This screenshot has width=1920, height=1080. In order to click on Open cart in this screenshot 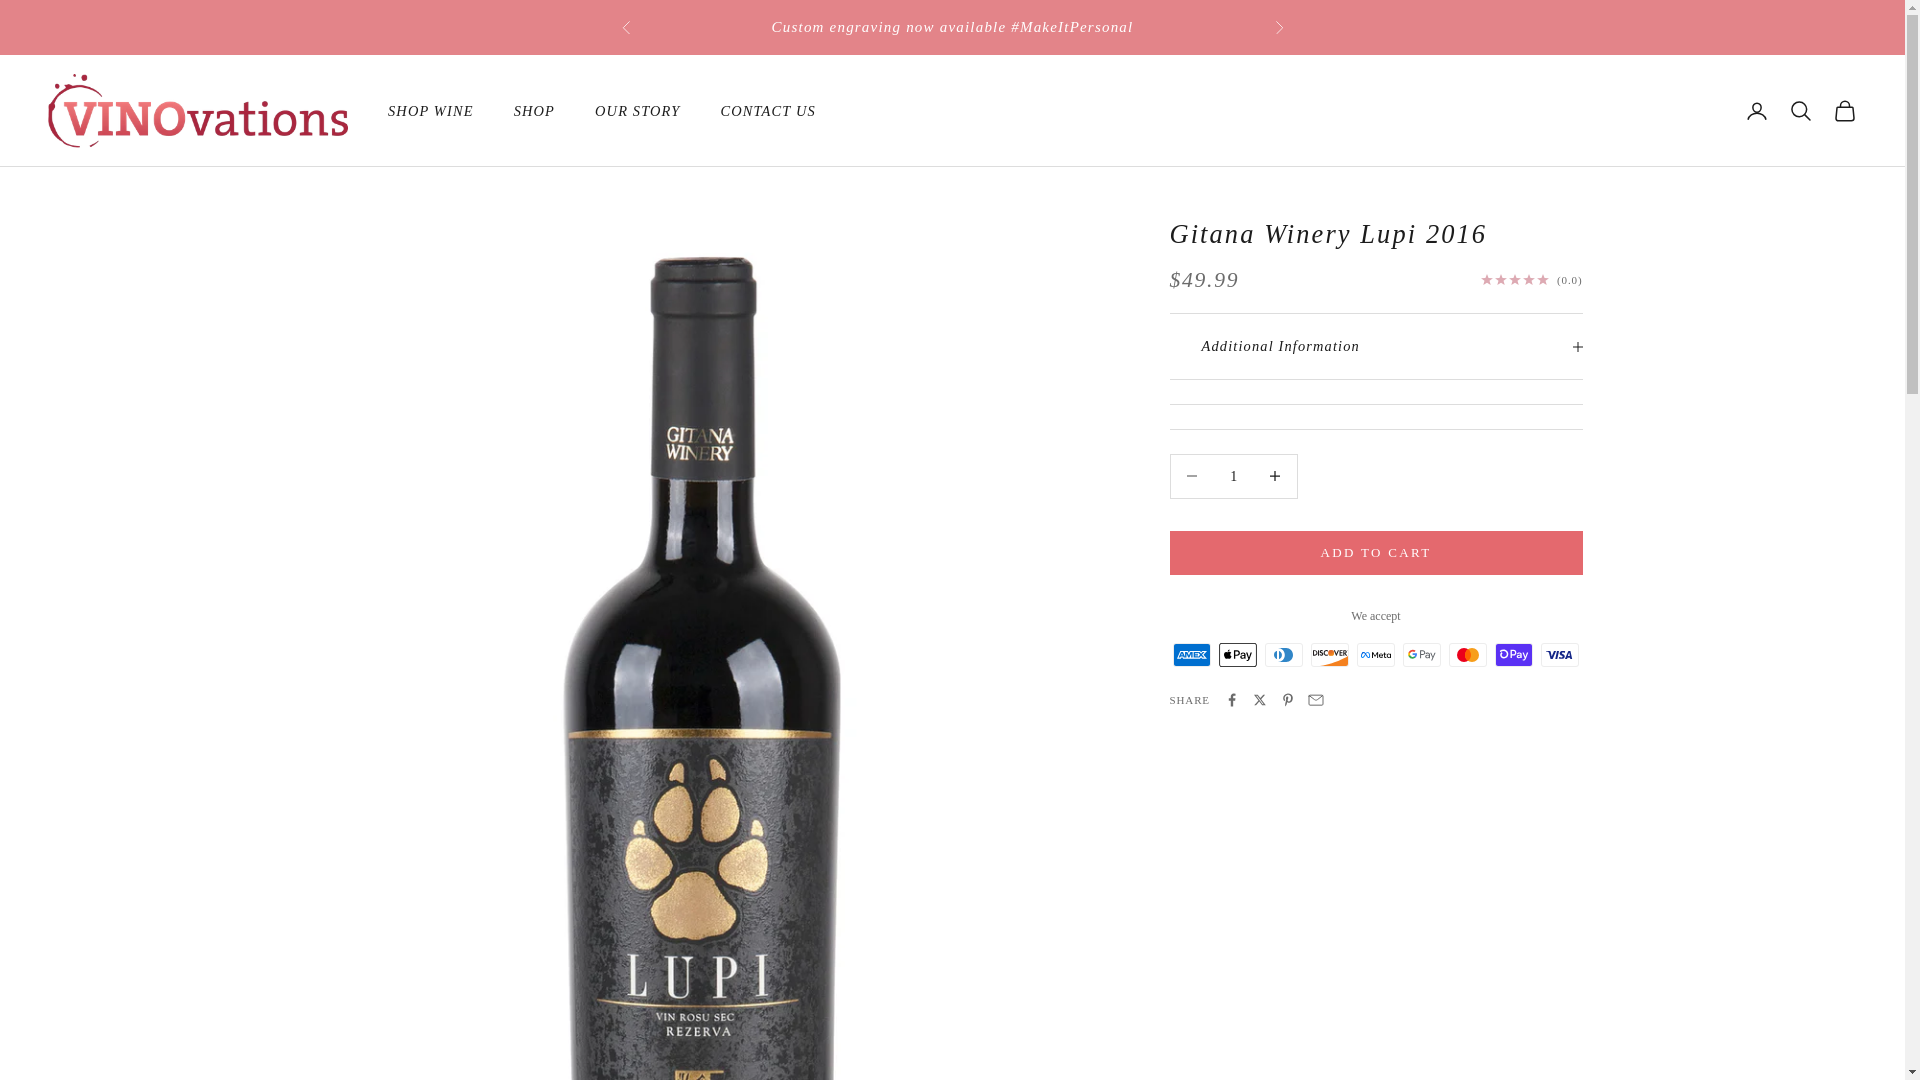, I will do `click(1844, 111)`.